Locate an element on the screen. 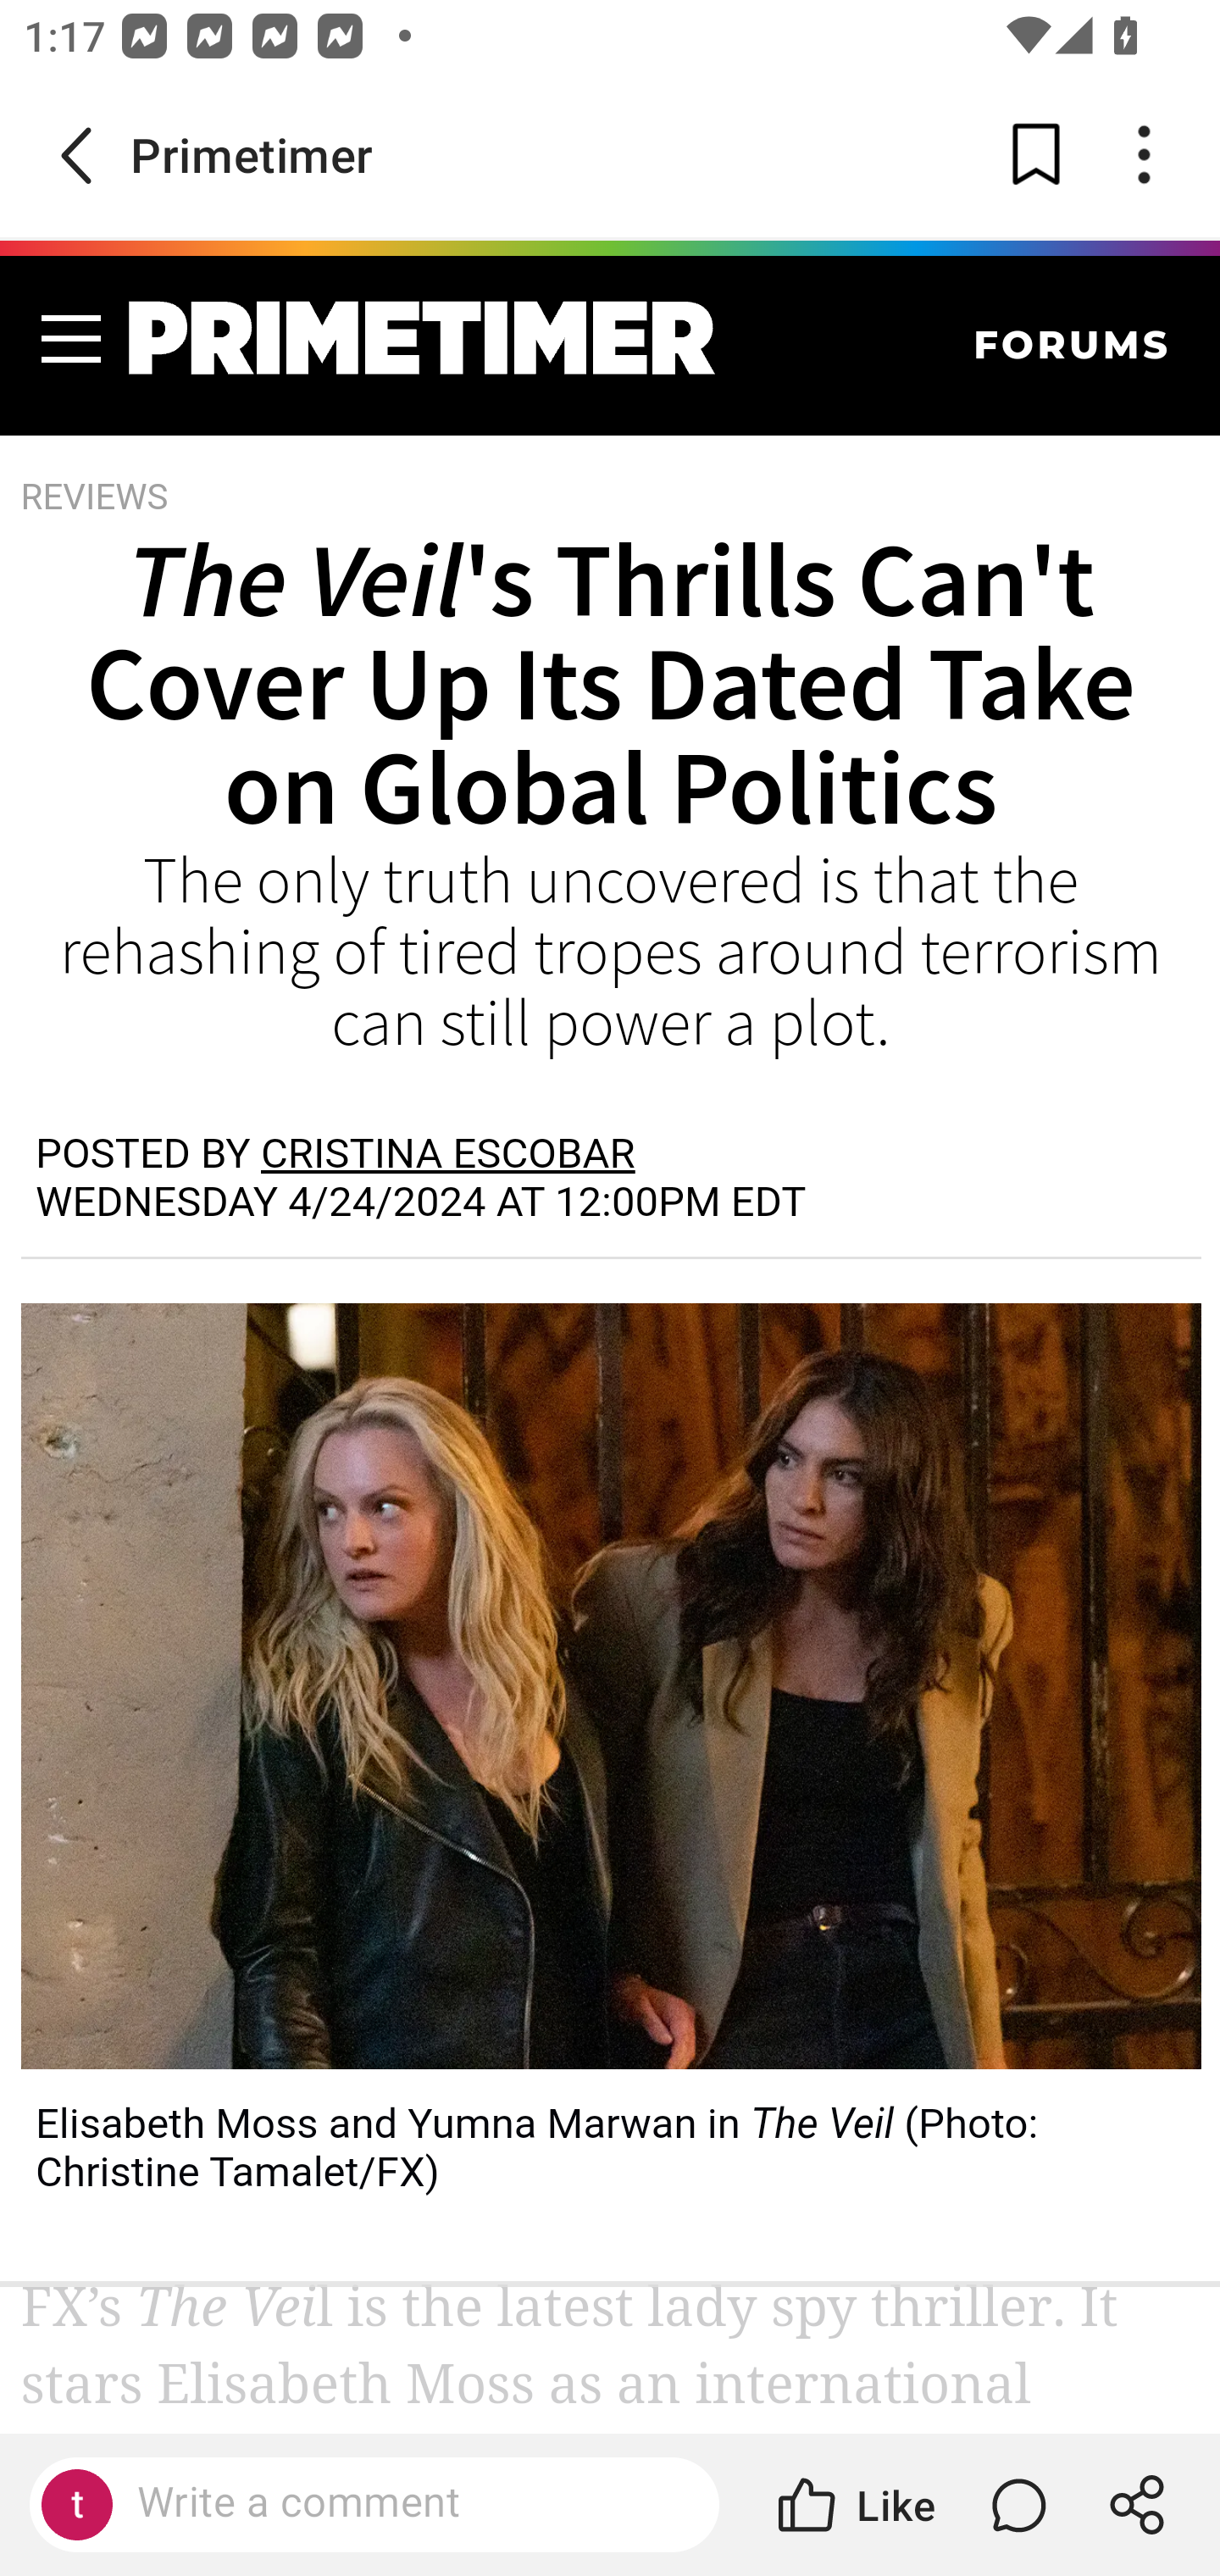  FORUMS is located at coordinates (1073, 344).